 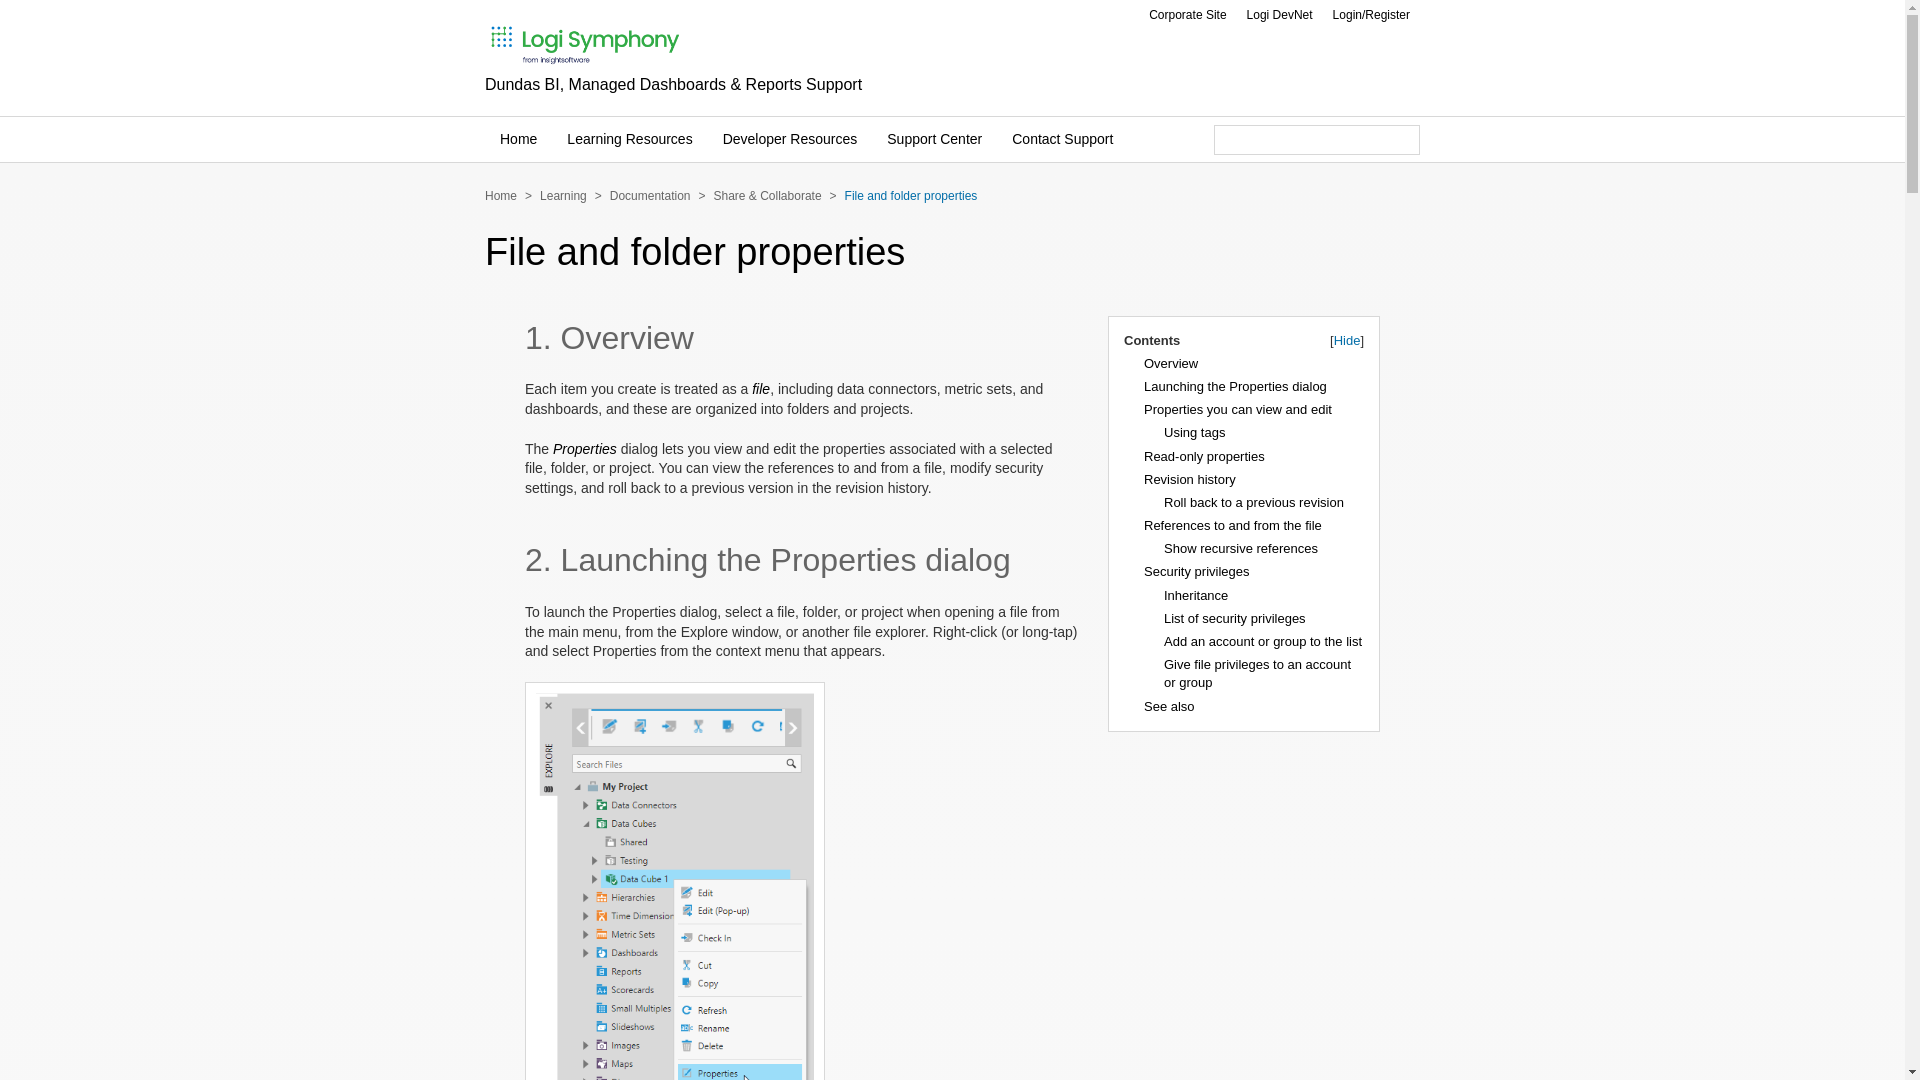 What do you see at coordinates (1235, 387) in the screenshot?
I see `Launching the Properties dialog` at bounding box center [1235, 387].